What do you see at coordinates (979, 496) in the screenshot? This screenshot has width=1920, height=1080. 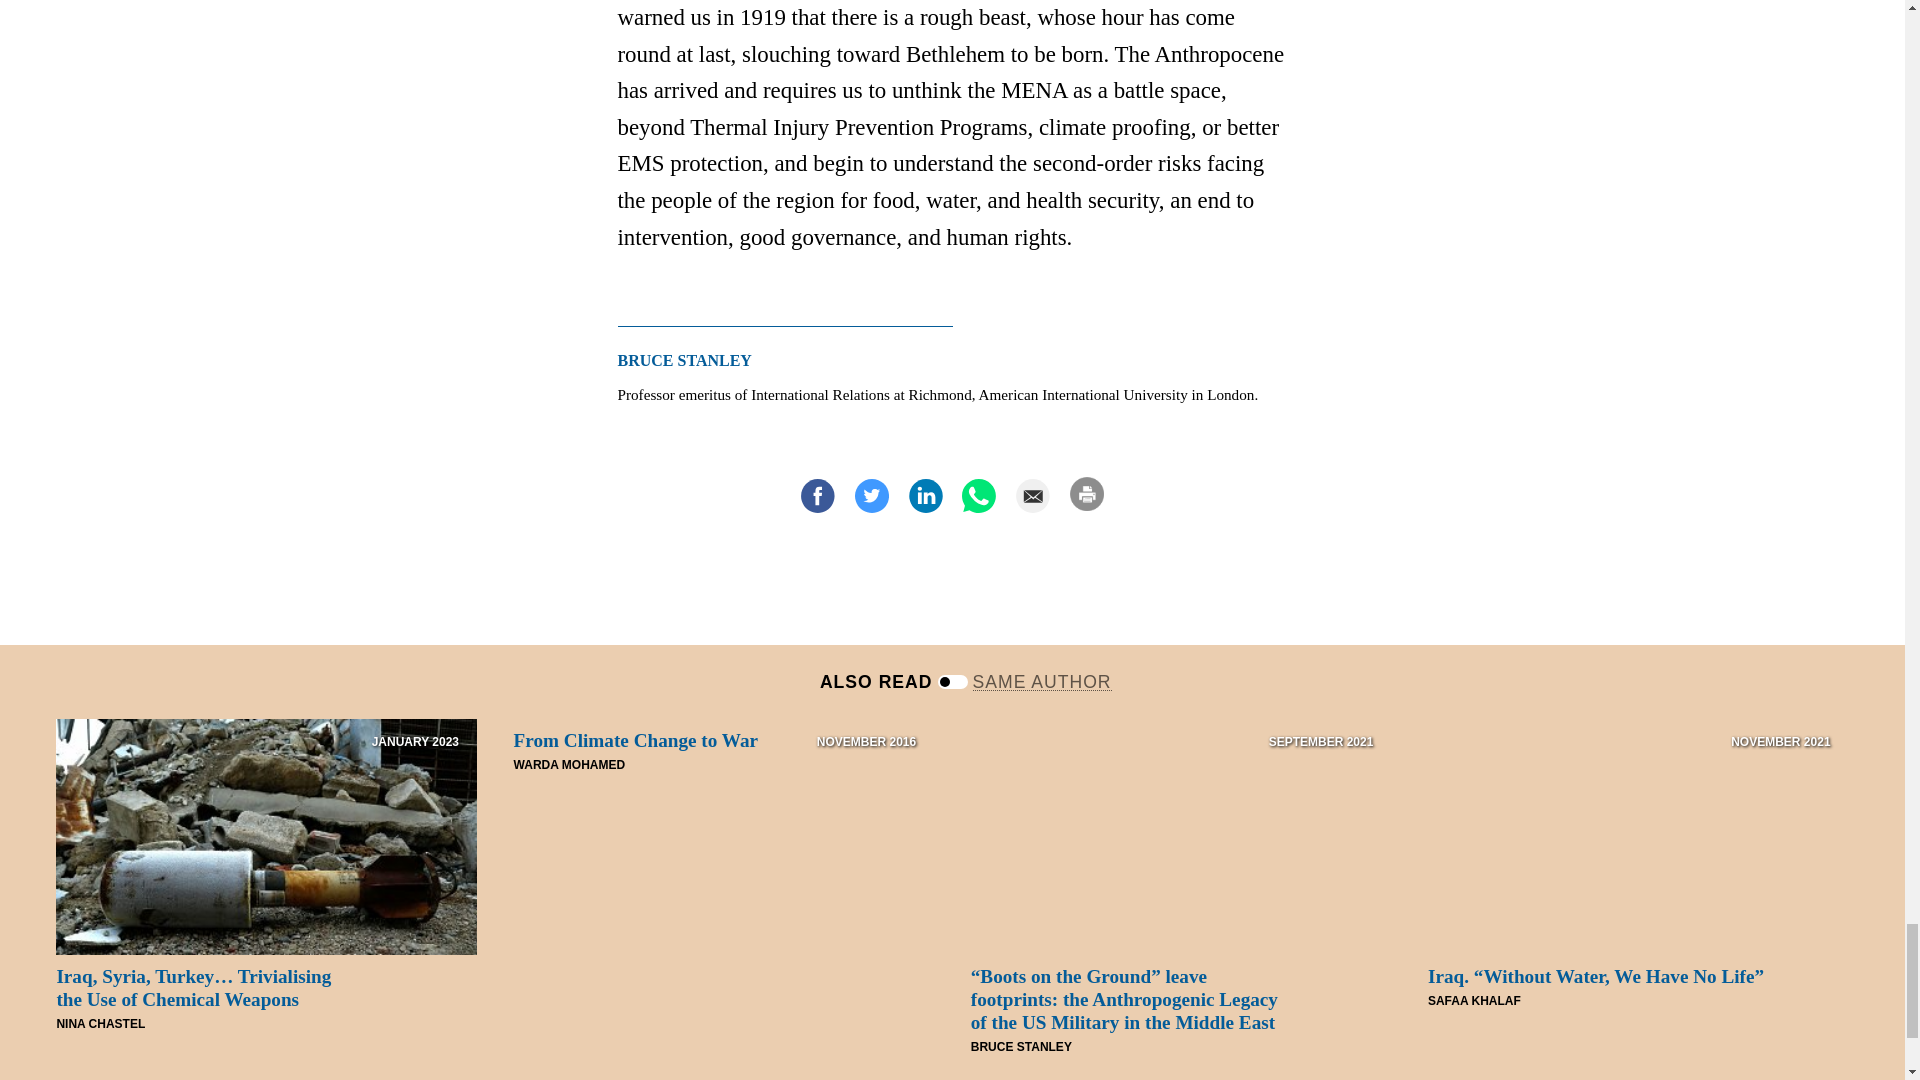 I see `Whatsapp` at bounding box center [979, 496].